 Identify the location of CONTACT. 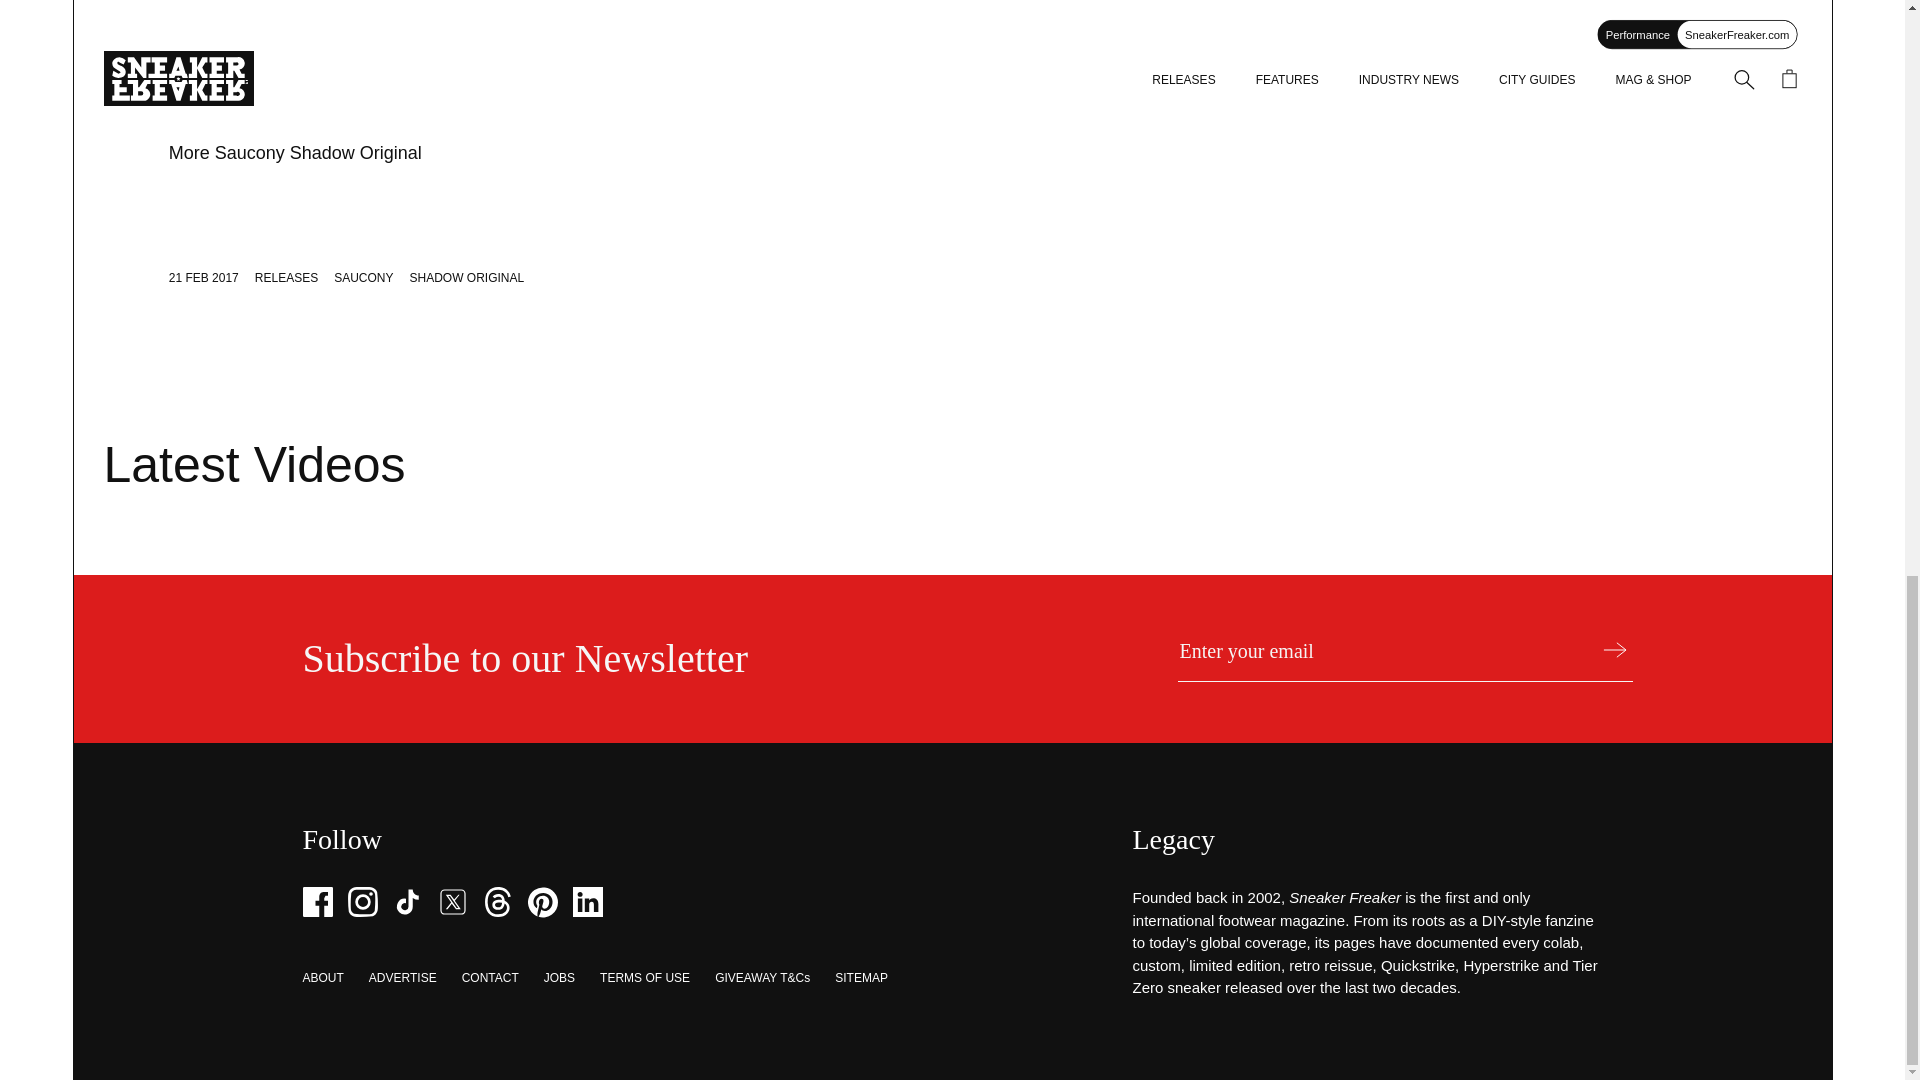
(490, 977).